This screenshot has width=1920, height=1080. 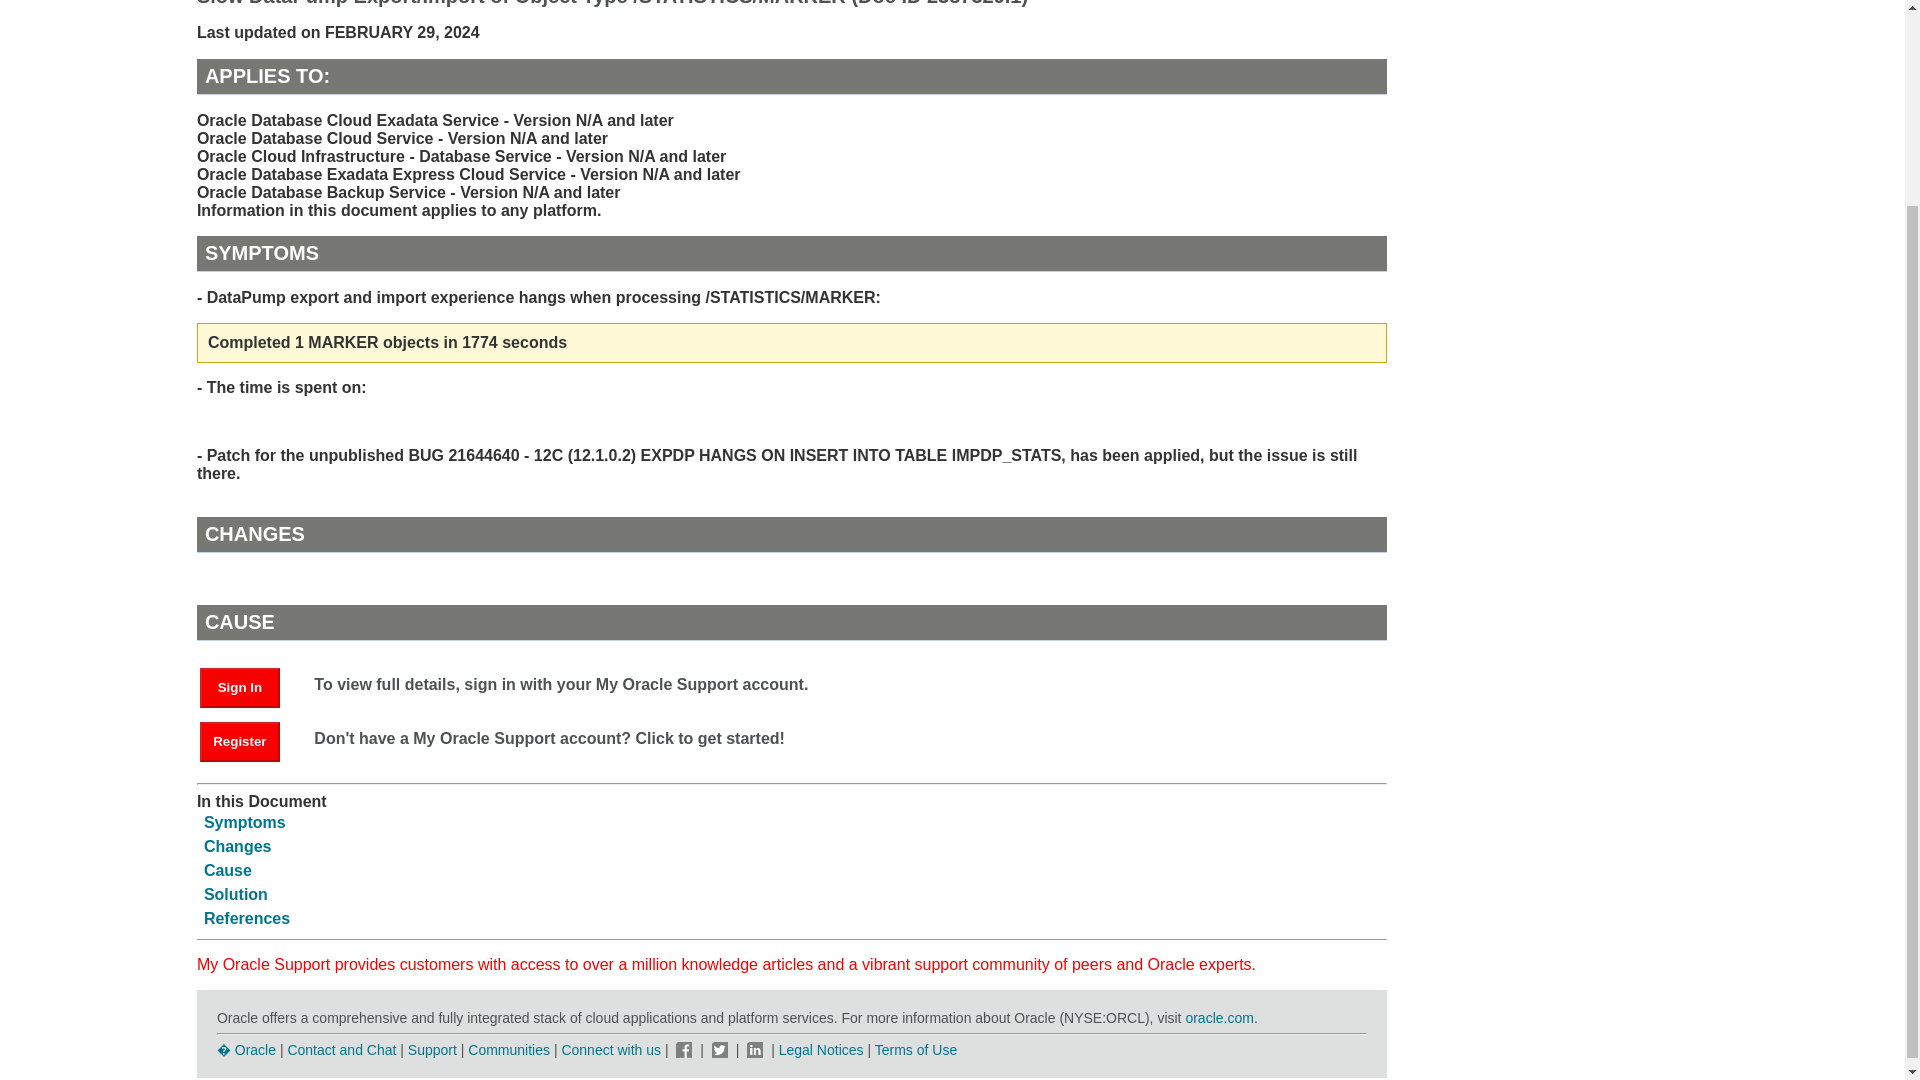 I want to click on Solution, so click(x=236, y=894).